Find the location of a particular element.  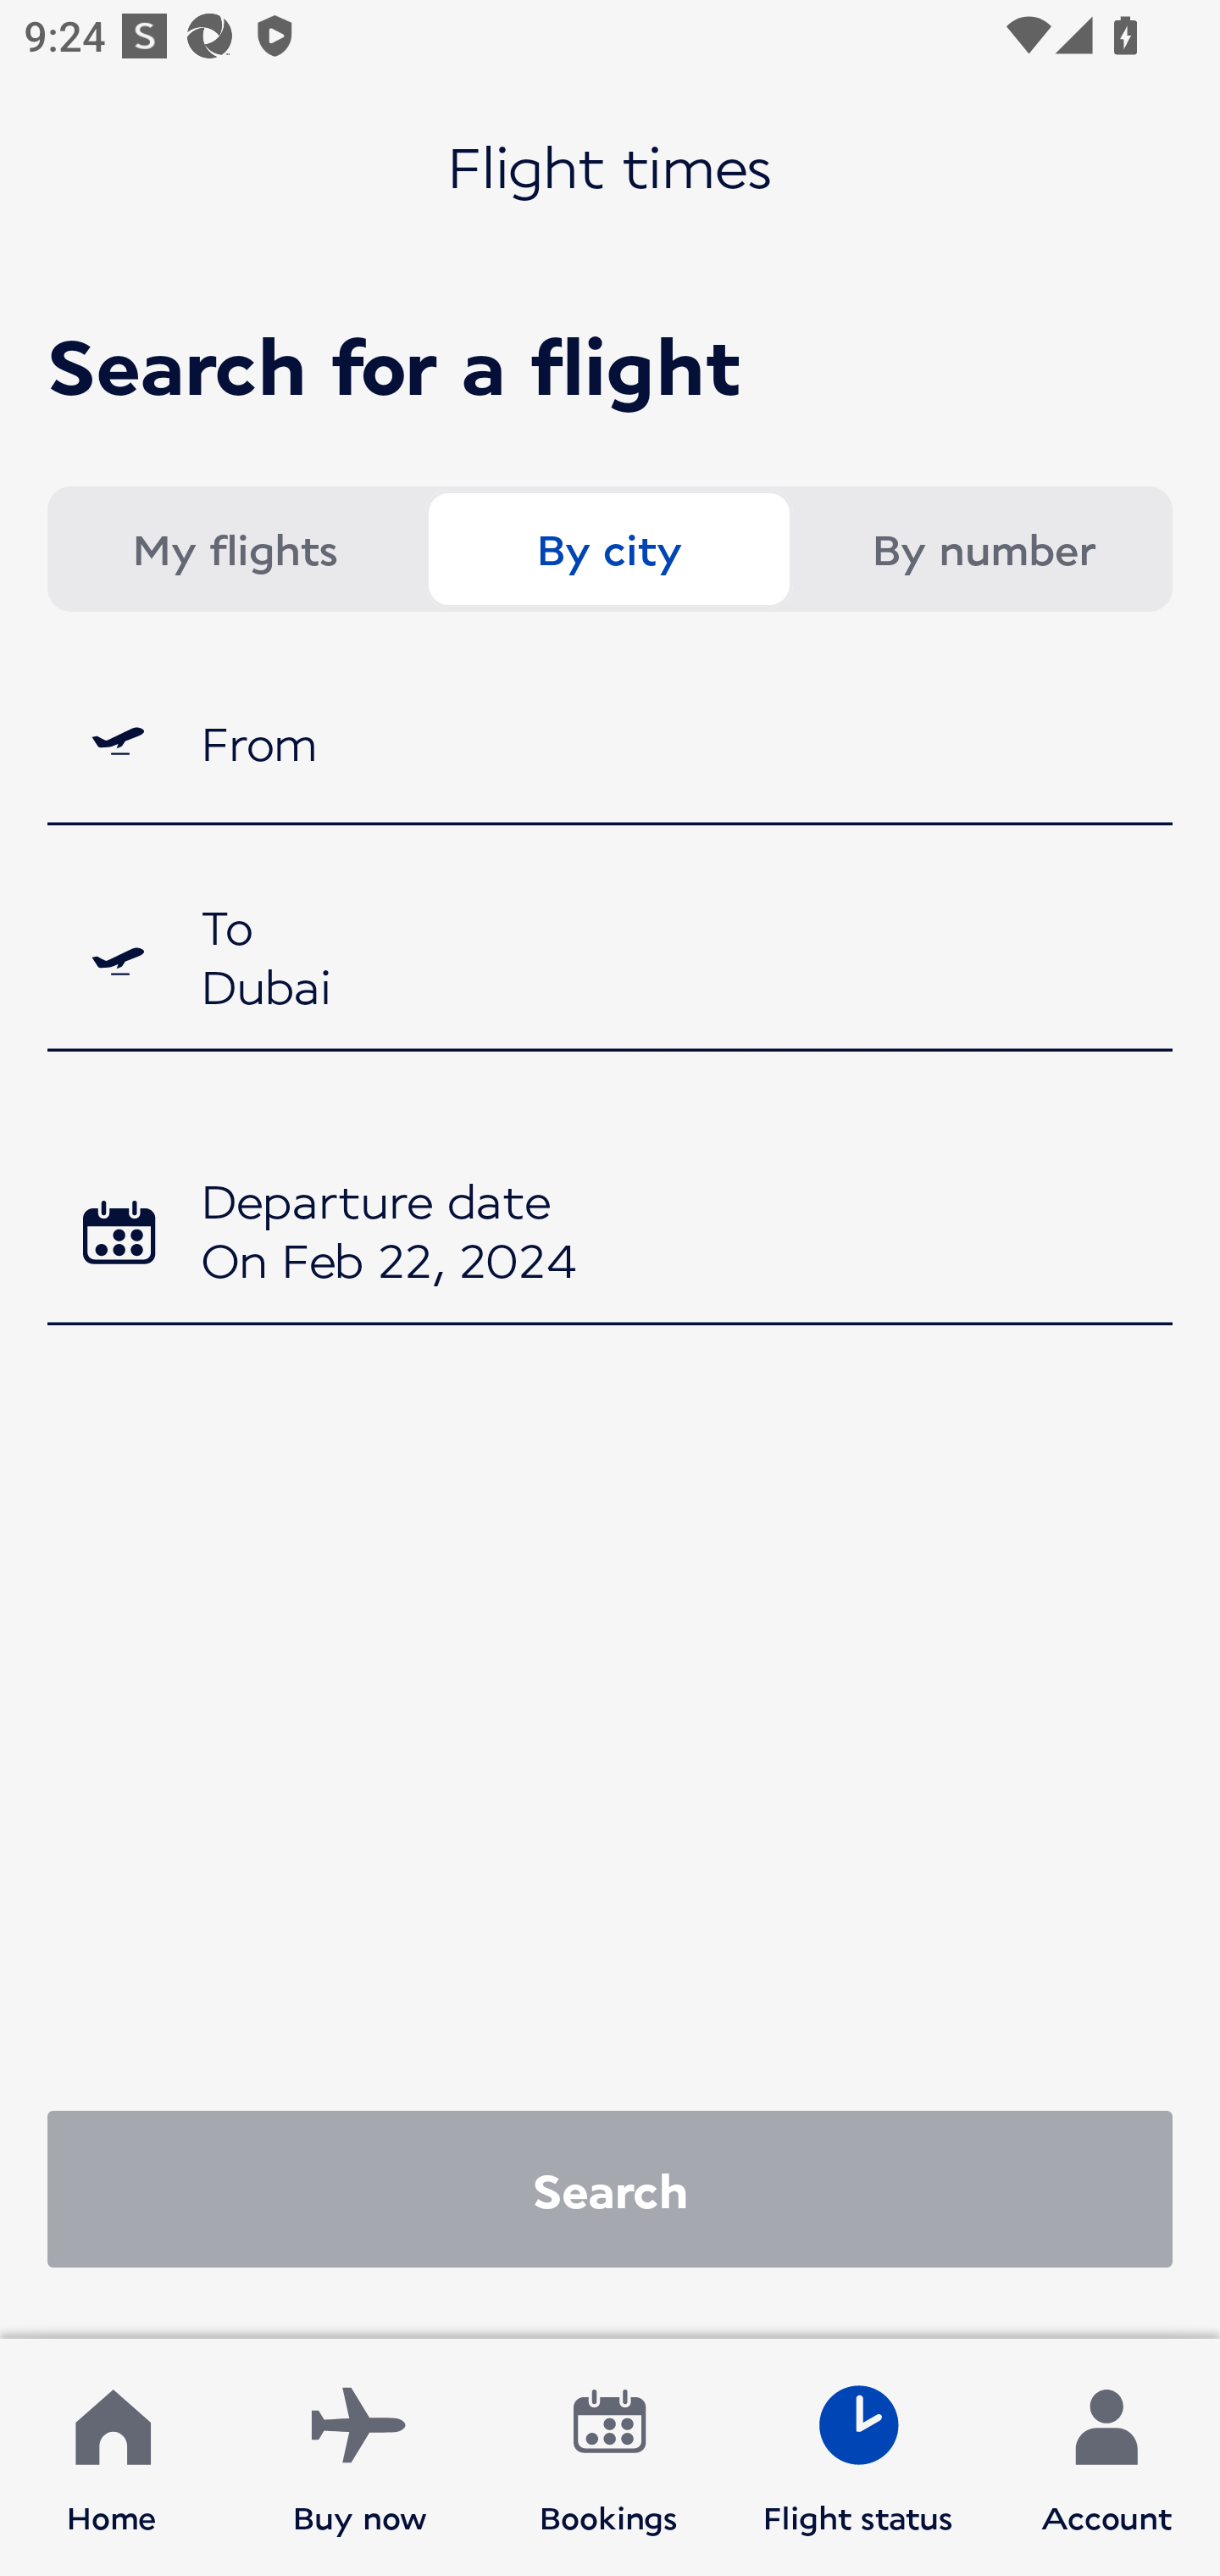

Home is located at coordinates (112, 2457).